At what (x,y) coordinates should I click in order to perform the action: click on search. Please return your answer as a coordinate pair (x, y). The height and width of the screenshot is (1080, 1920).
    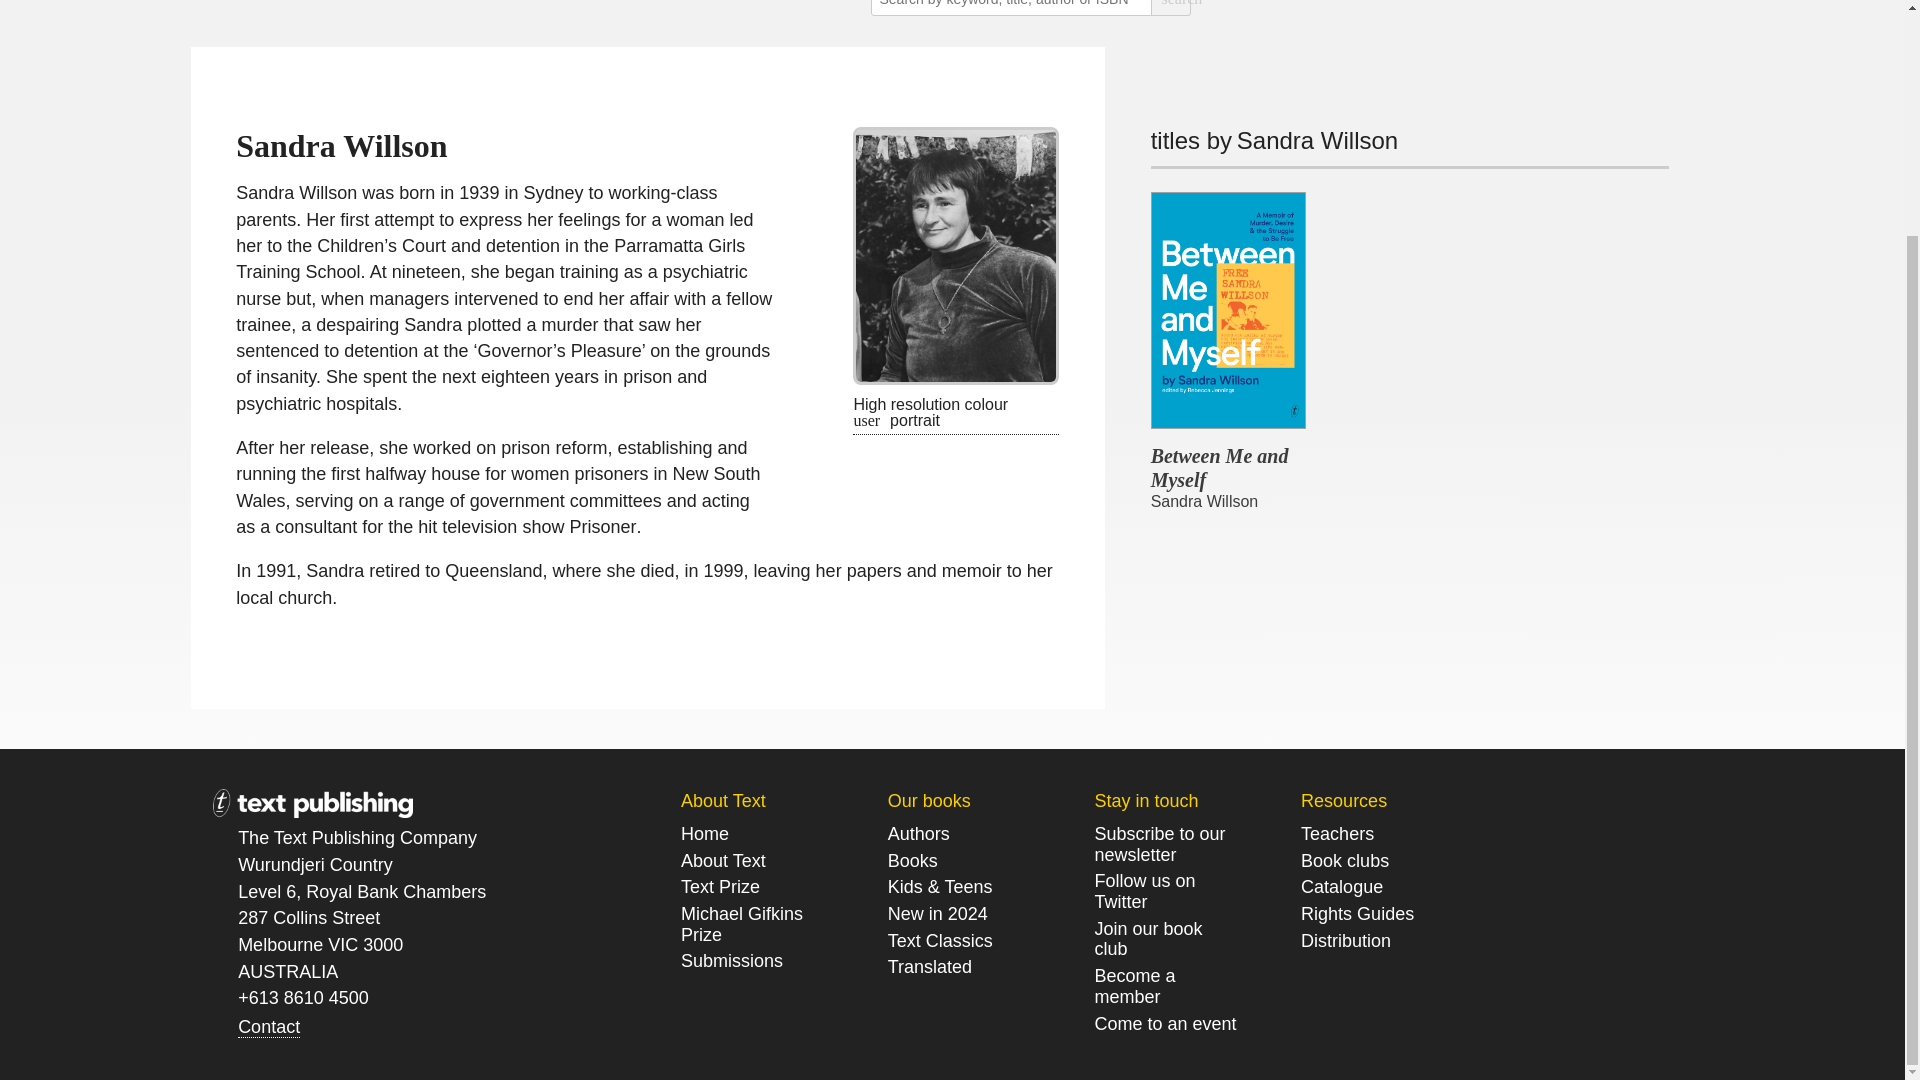
    Looking at the image, I should click on (1170, 8).